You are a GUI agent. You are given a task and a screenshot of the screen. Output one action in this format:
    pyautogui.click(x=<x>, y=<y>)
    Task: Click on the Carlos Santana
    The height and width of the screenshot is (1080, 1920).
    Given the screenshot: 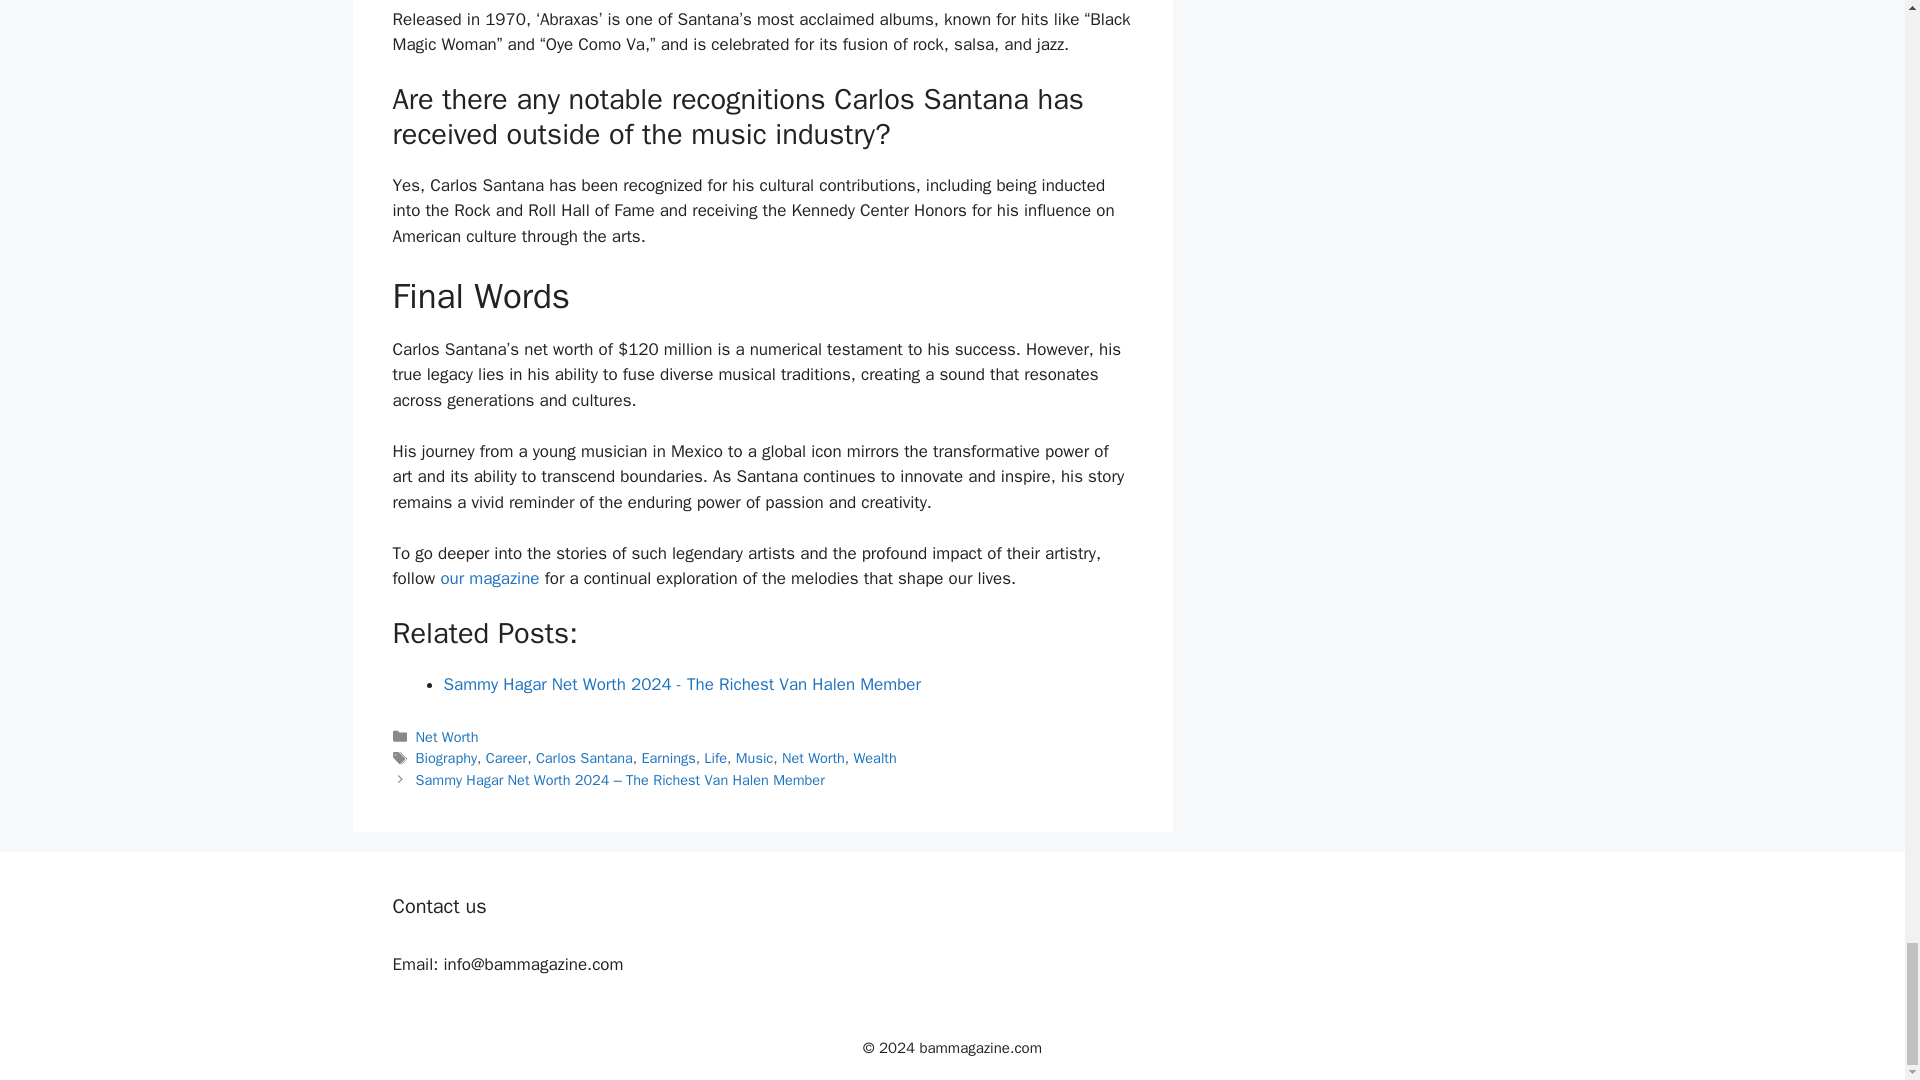 What is the action you would take?
    pyautogui.click(x=584, y=758)
    